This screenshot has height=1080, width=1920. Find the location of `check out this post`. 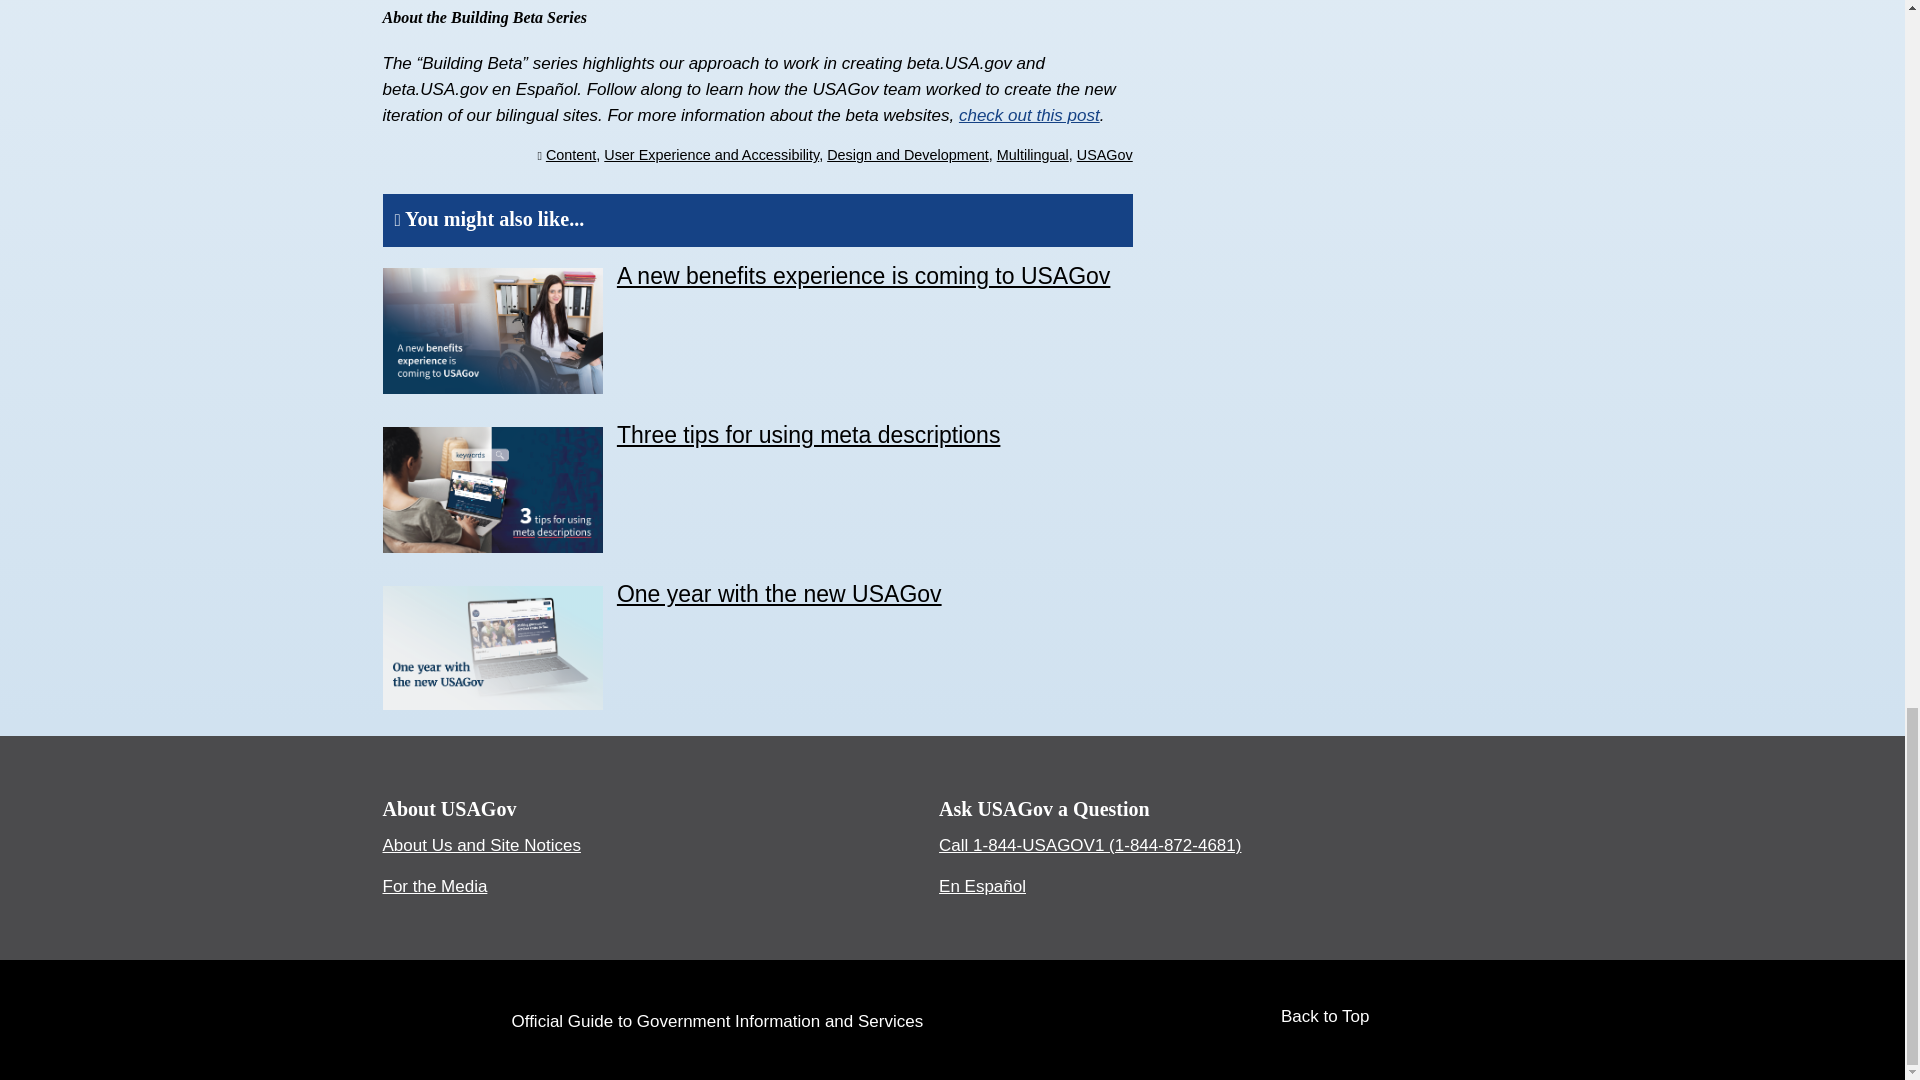

check out this post is located at coordinates (1029, 115).